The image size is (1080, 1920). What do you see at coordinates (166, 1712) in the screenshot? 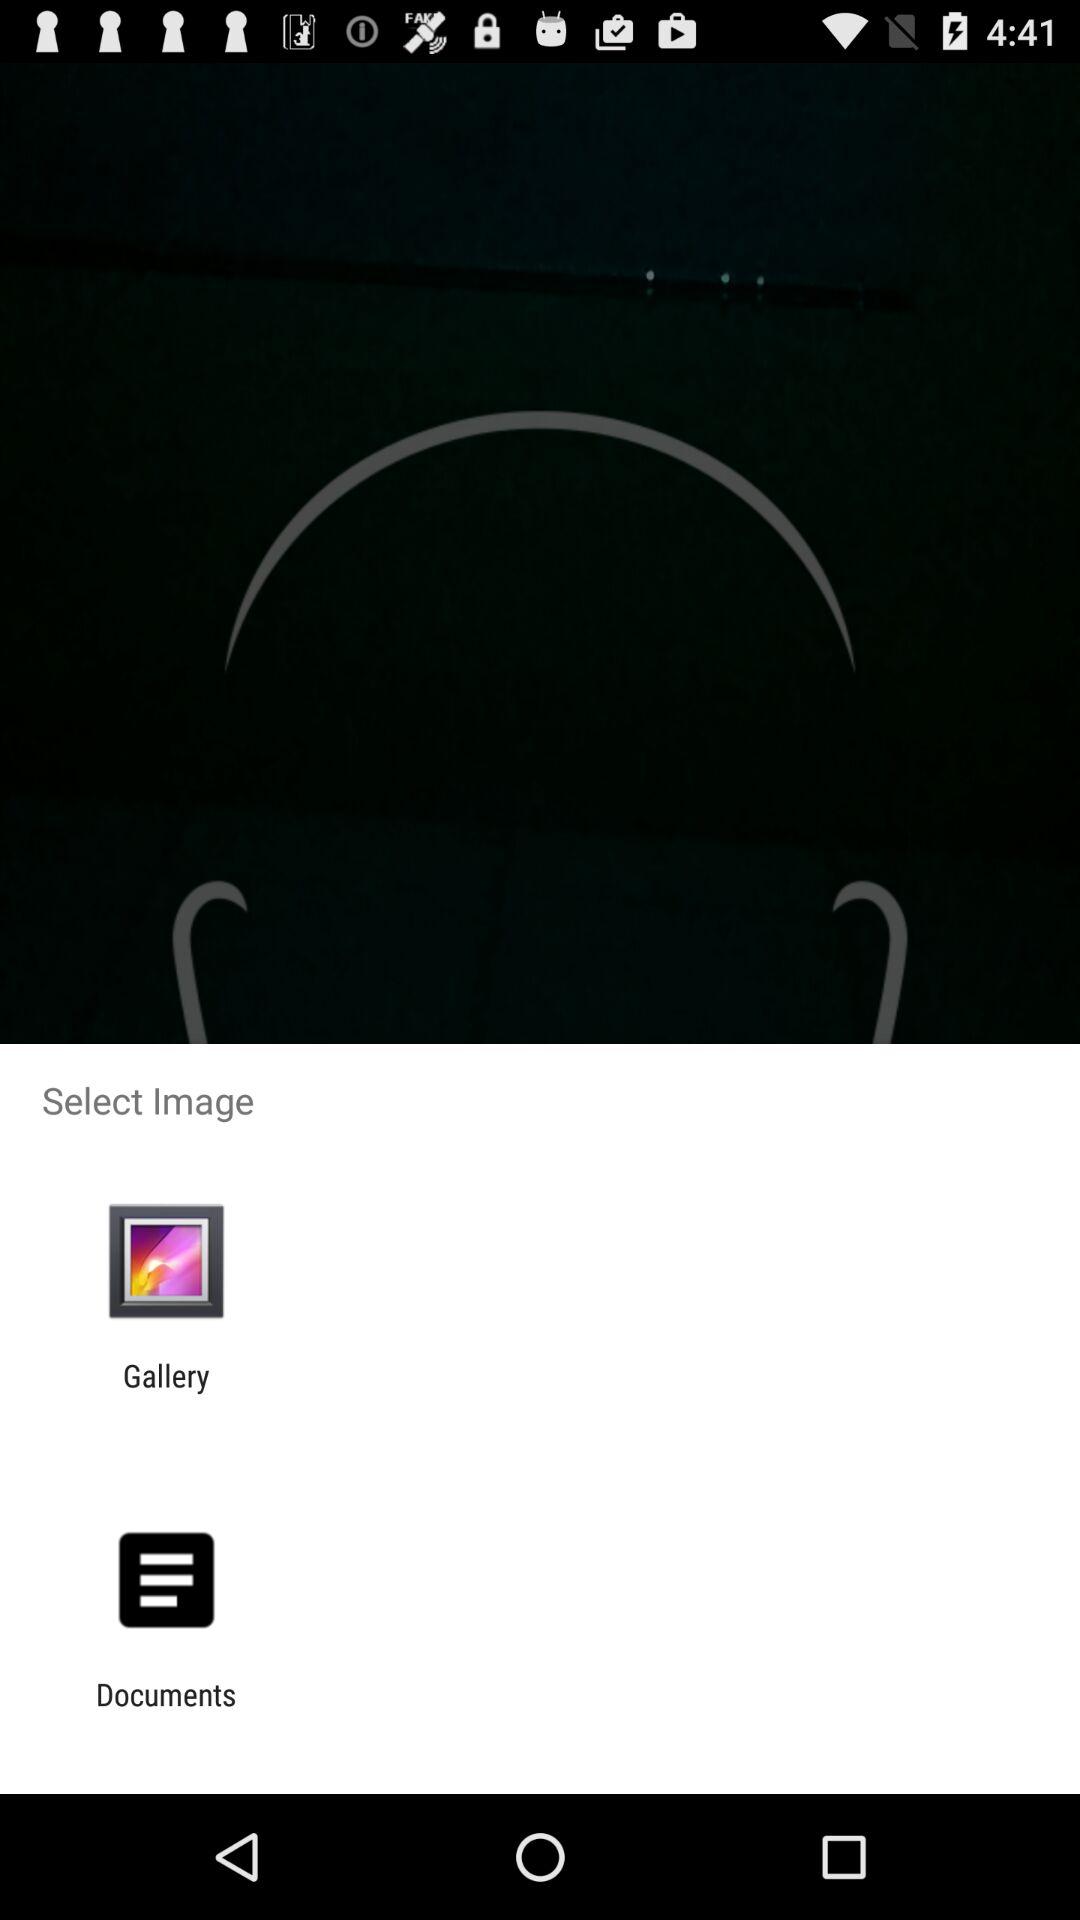
I see `click documents item` at bounding box center [166, 1712].